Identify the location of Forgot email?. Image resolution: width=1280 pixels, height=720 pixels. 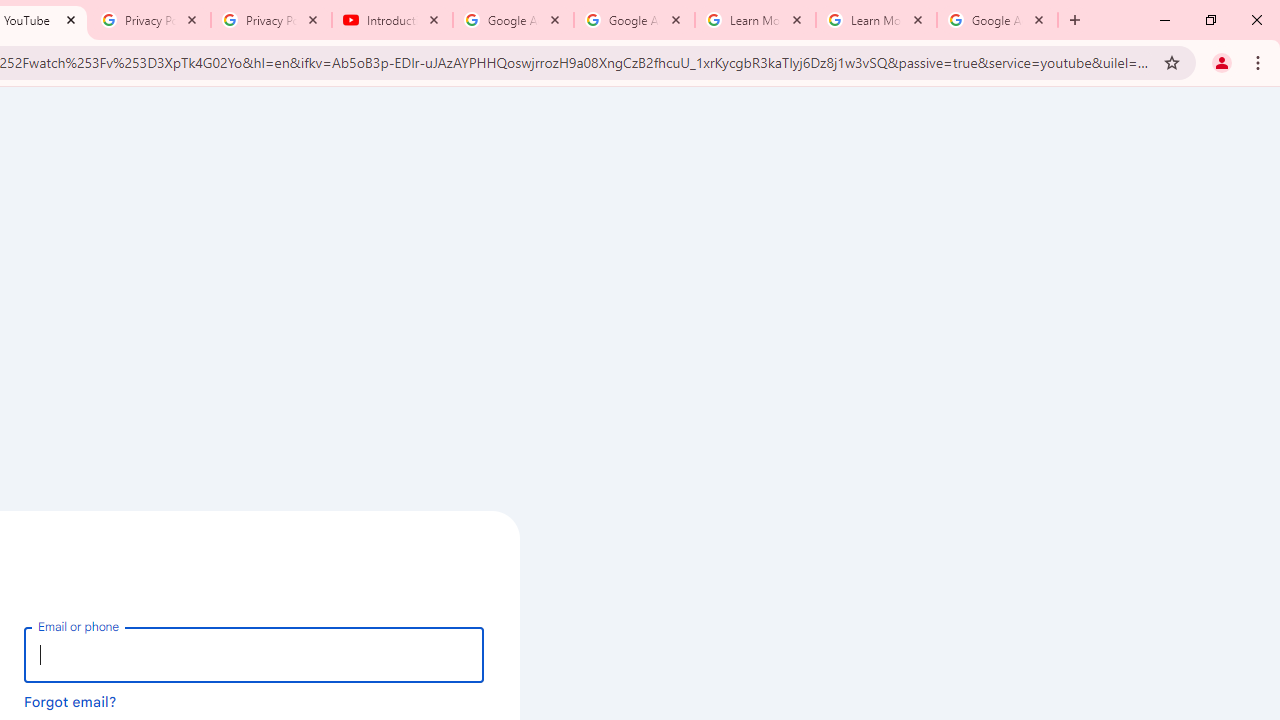
(70, 701).